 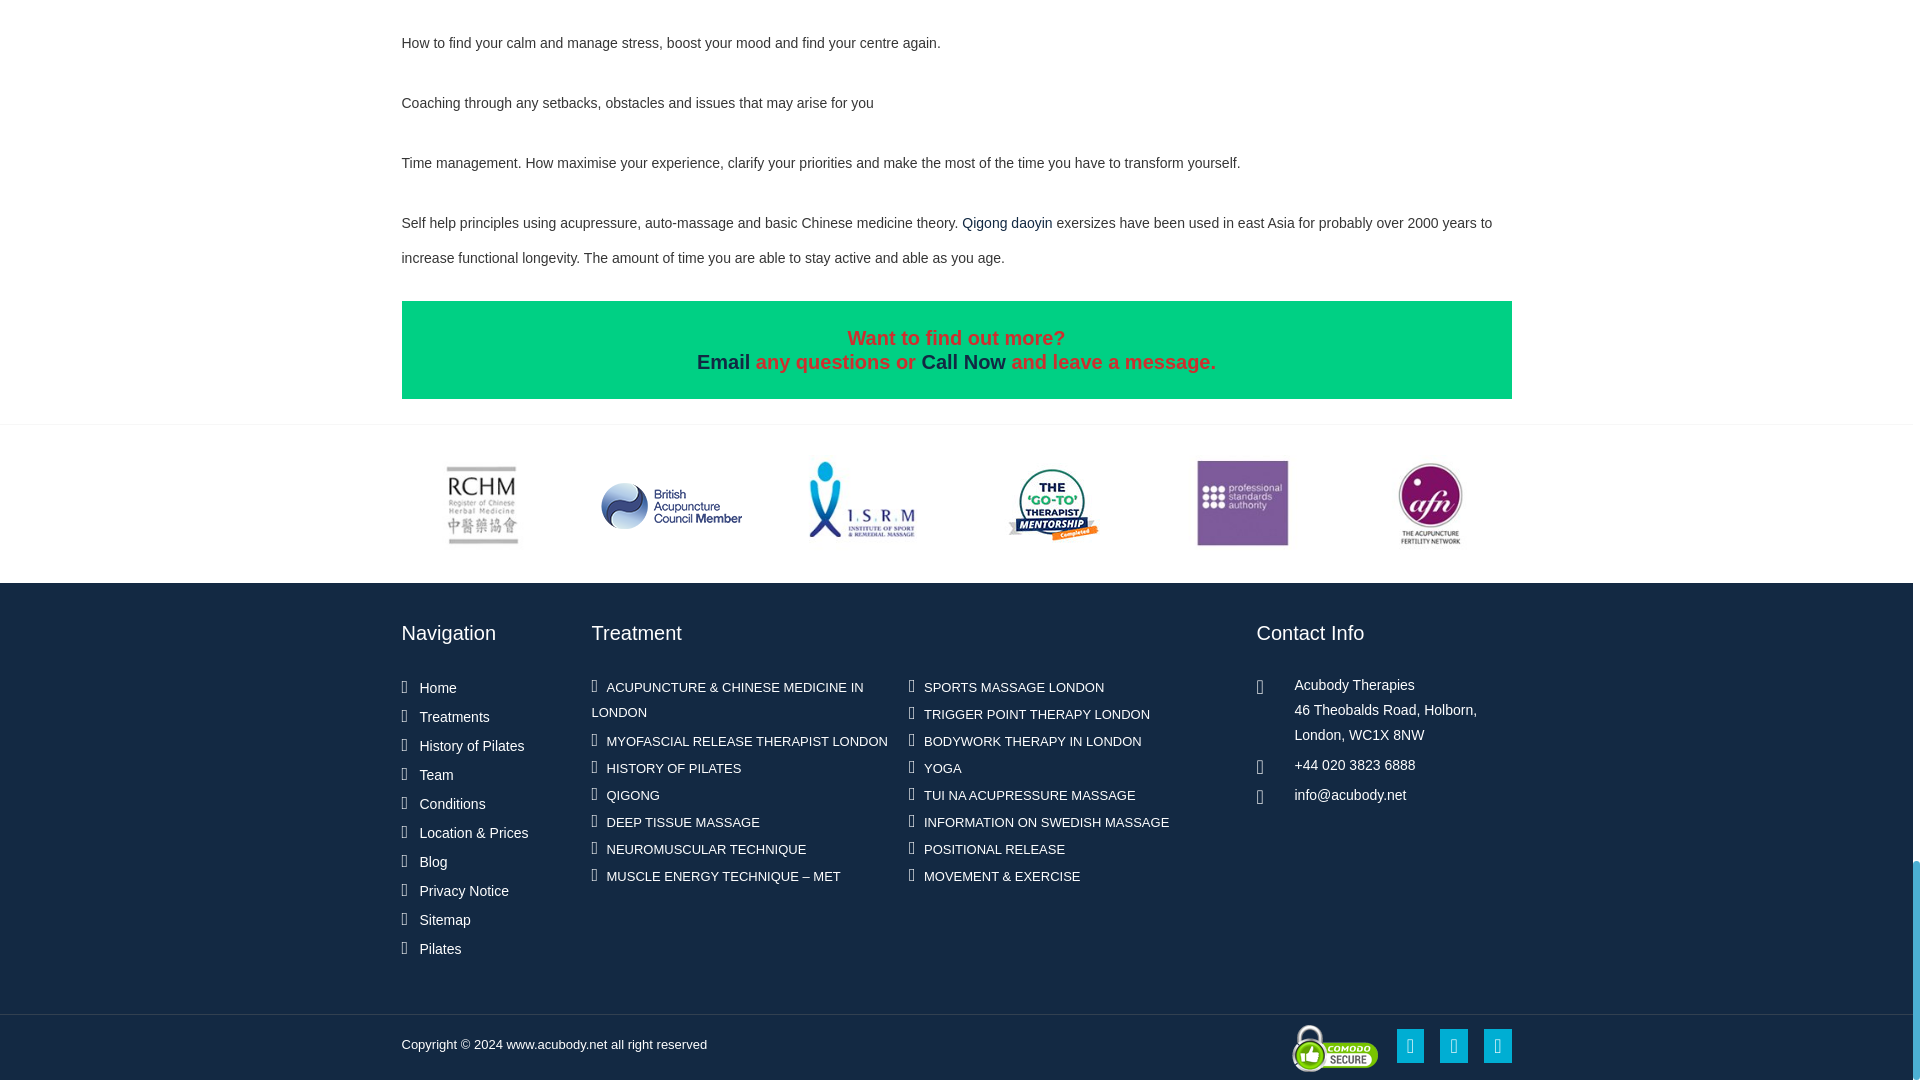 What do you see at coordinates (723, 362) in the screenshot?
I see `Email` at bounding box center [723, 362].